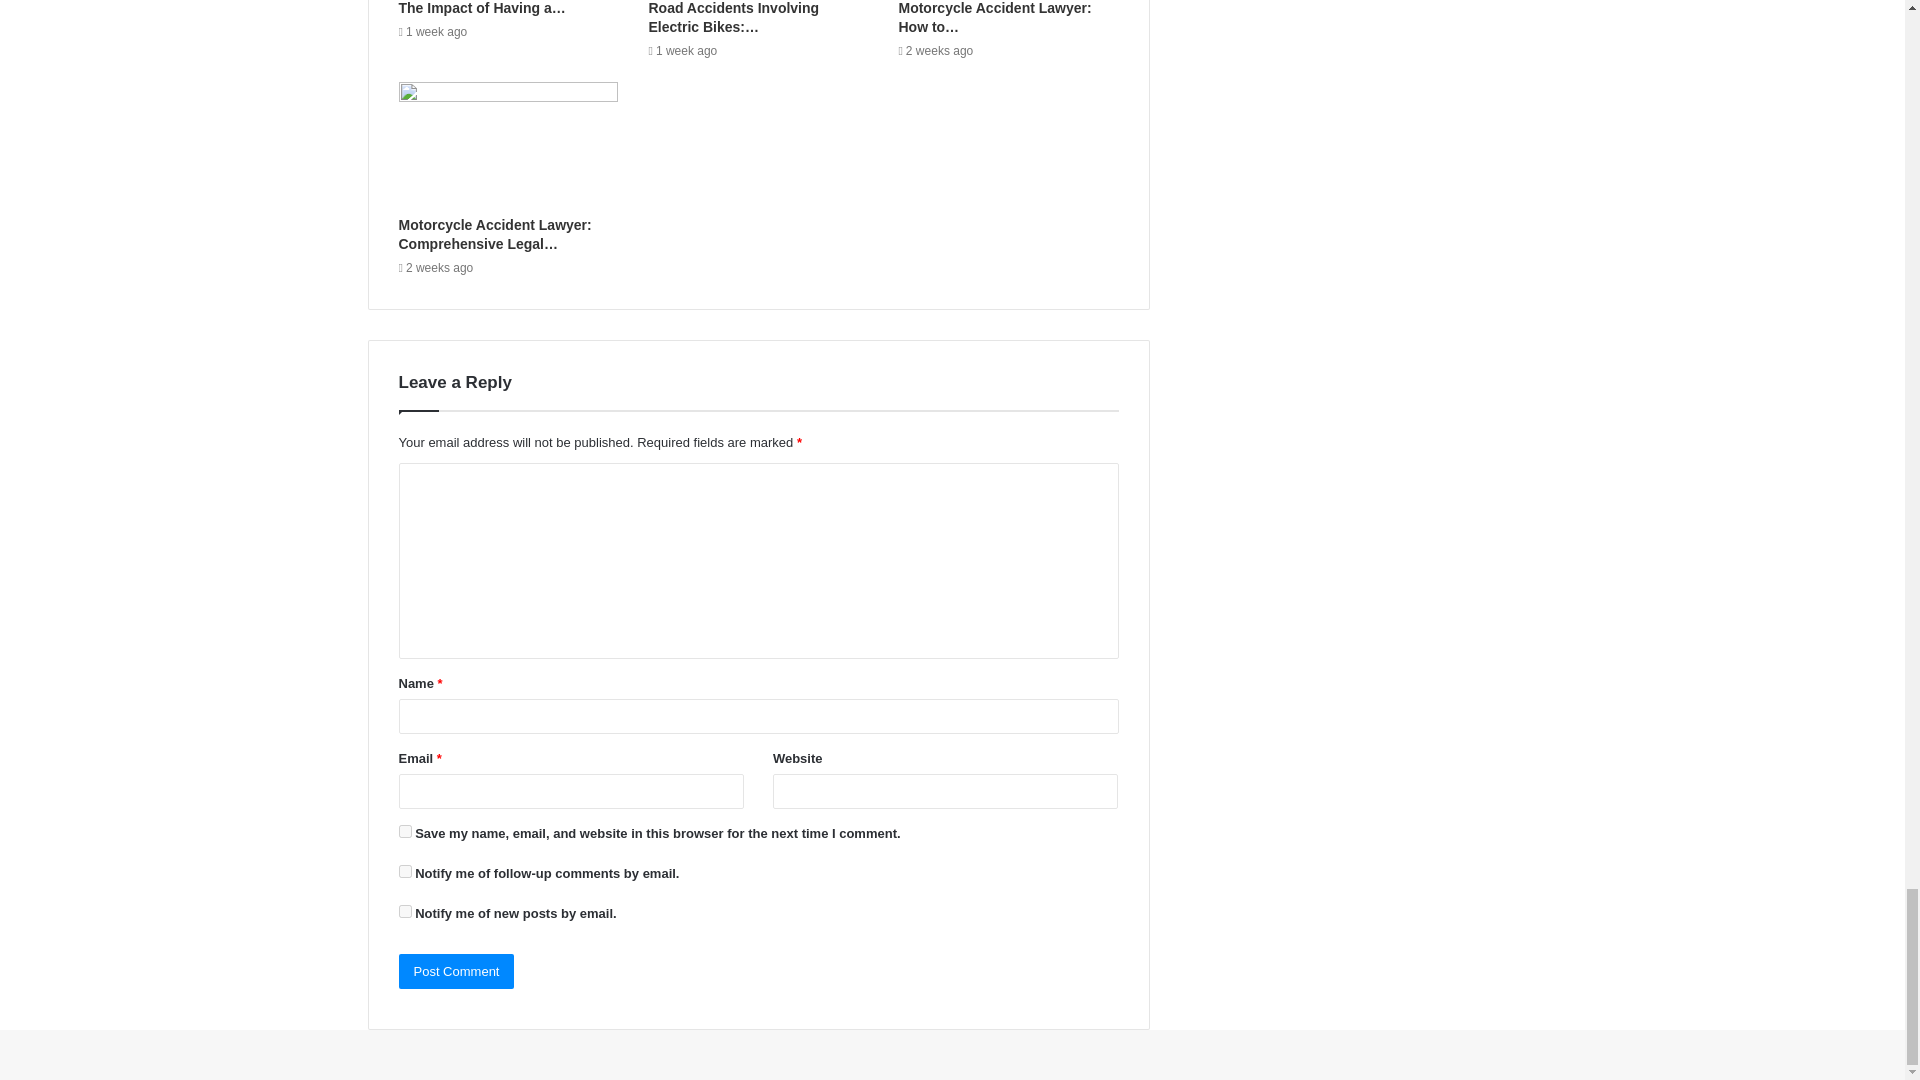  I want to click on yes, so click(404, 832).